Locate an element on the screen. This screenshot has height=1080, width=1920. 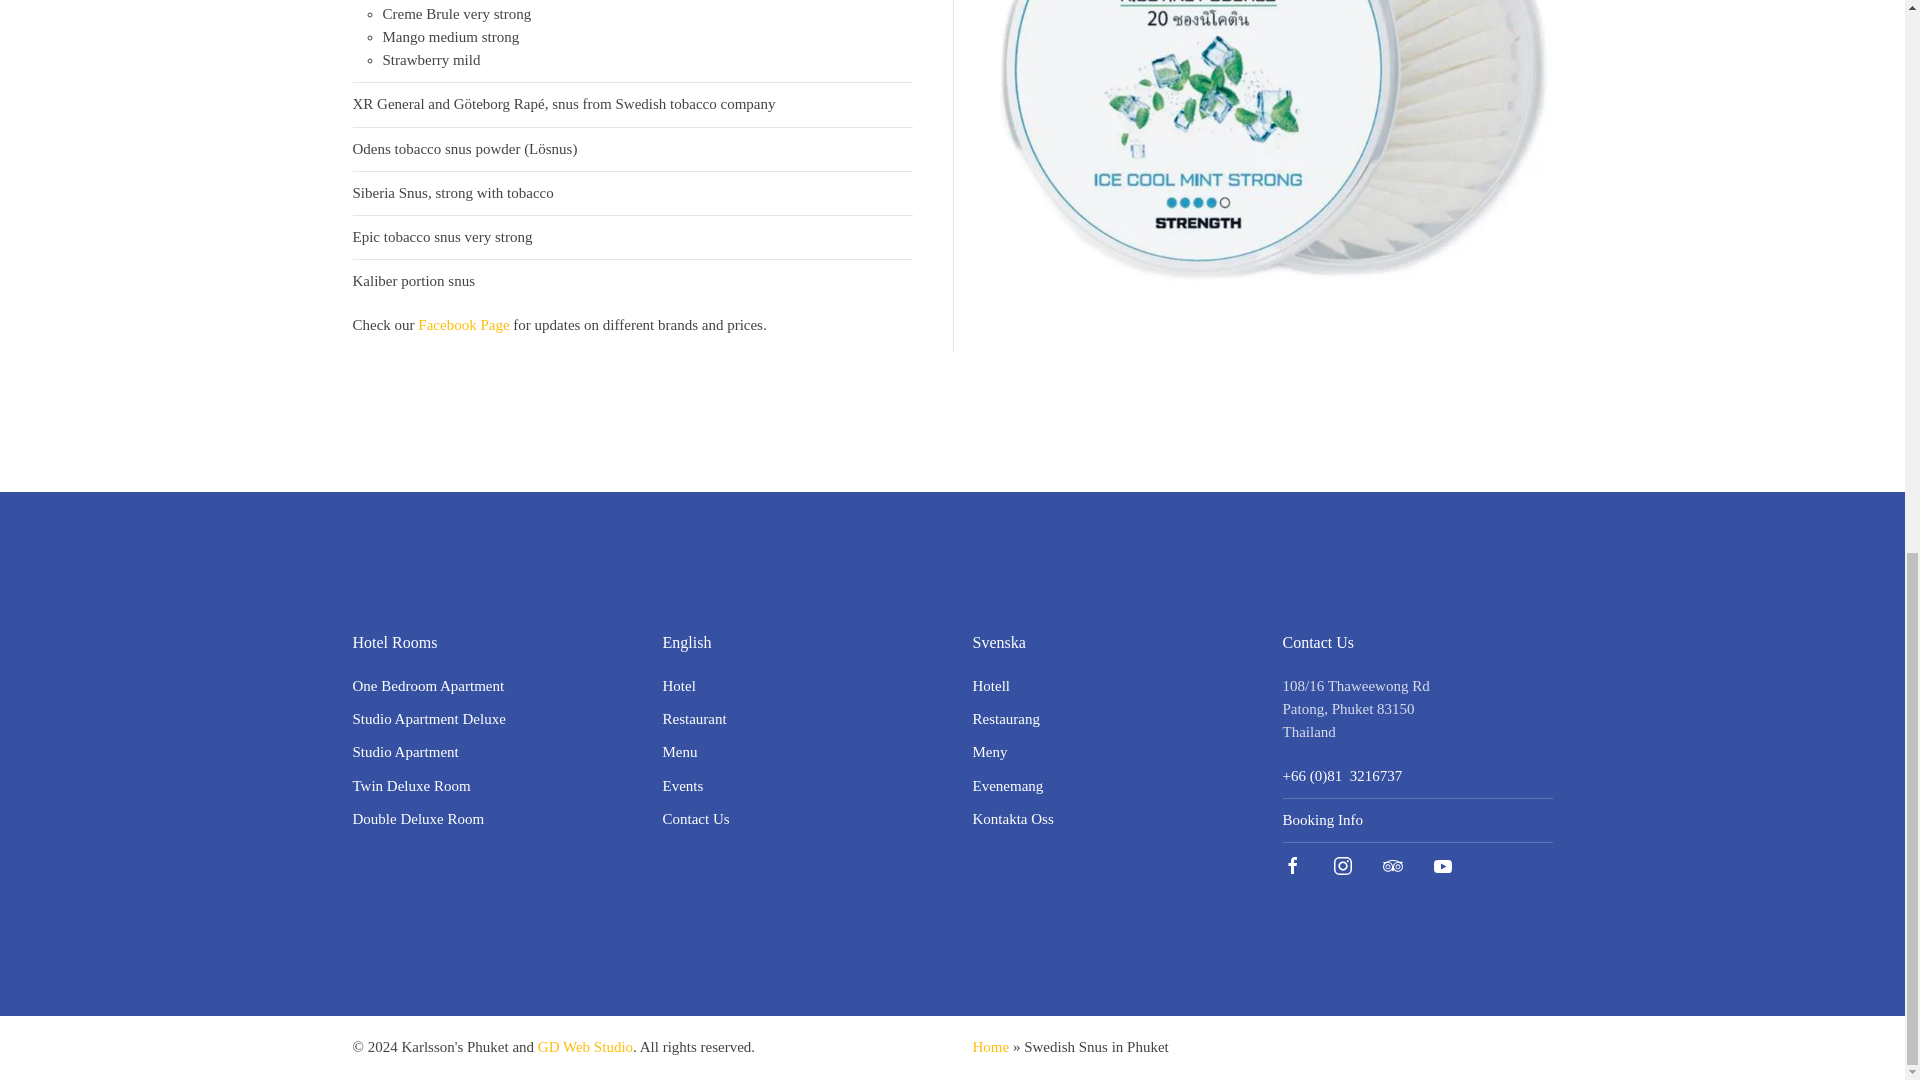
Restaurang is located at coordinates (1004, 718).